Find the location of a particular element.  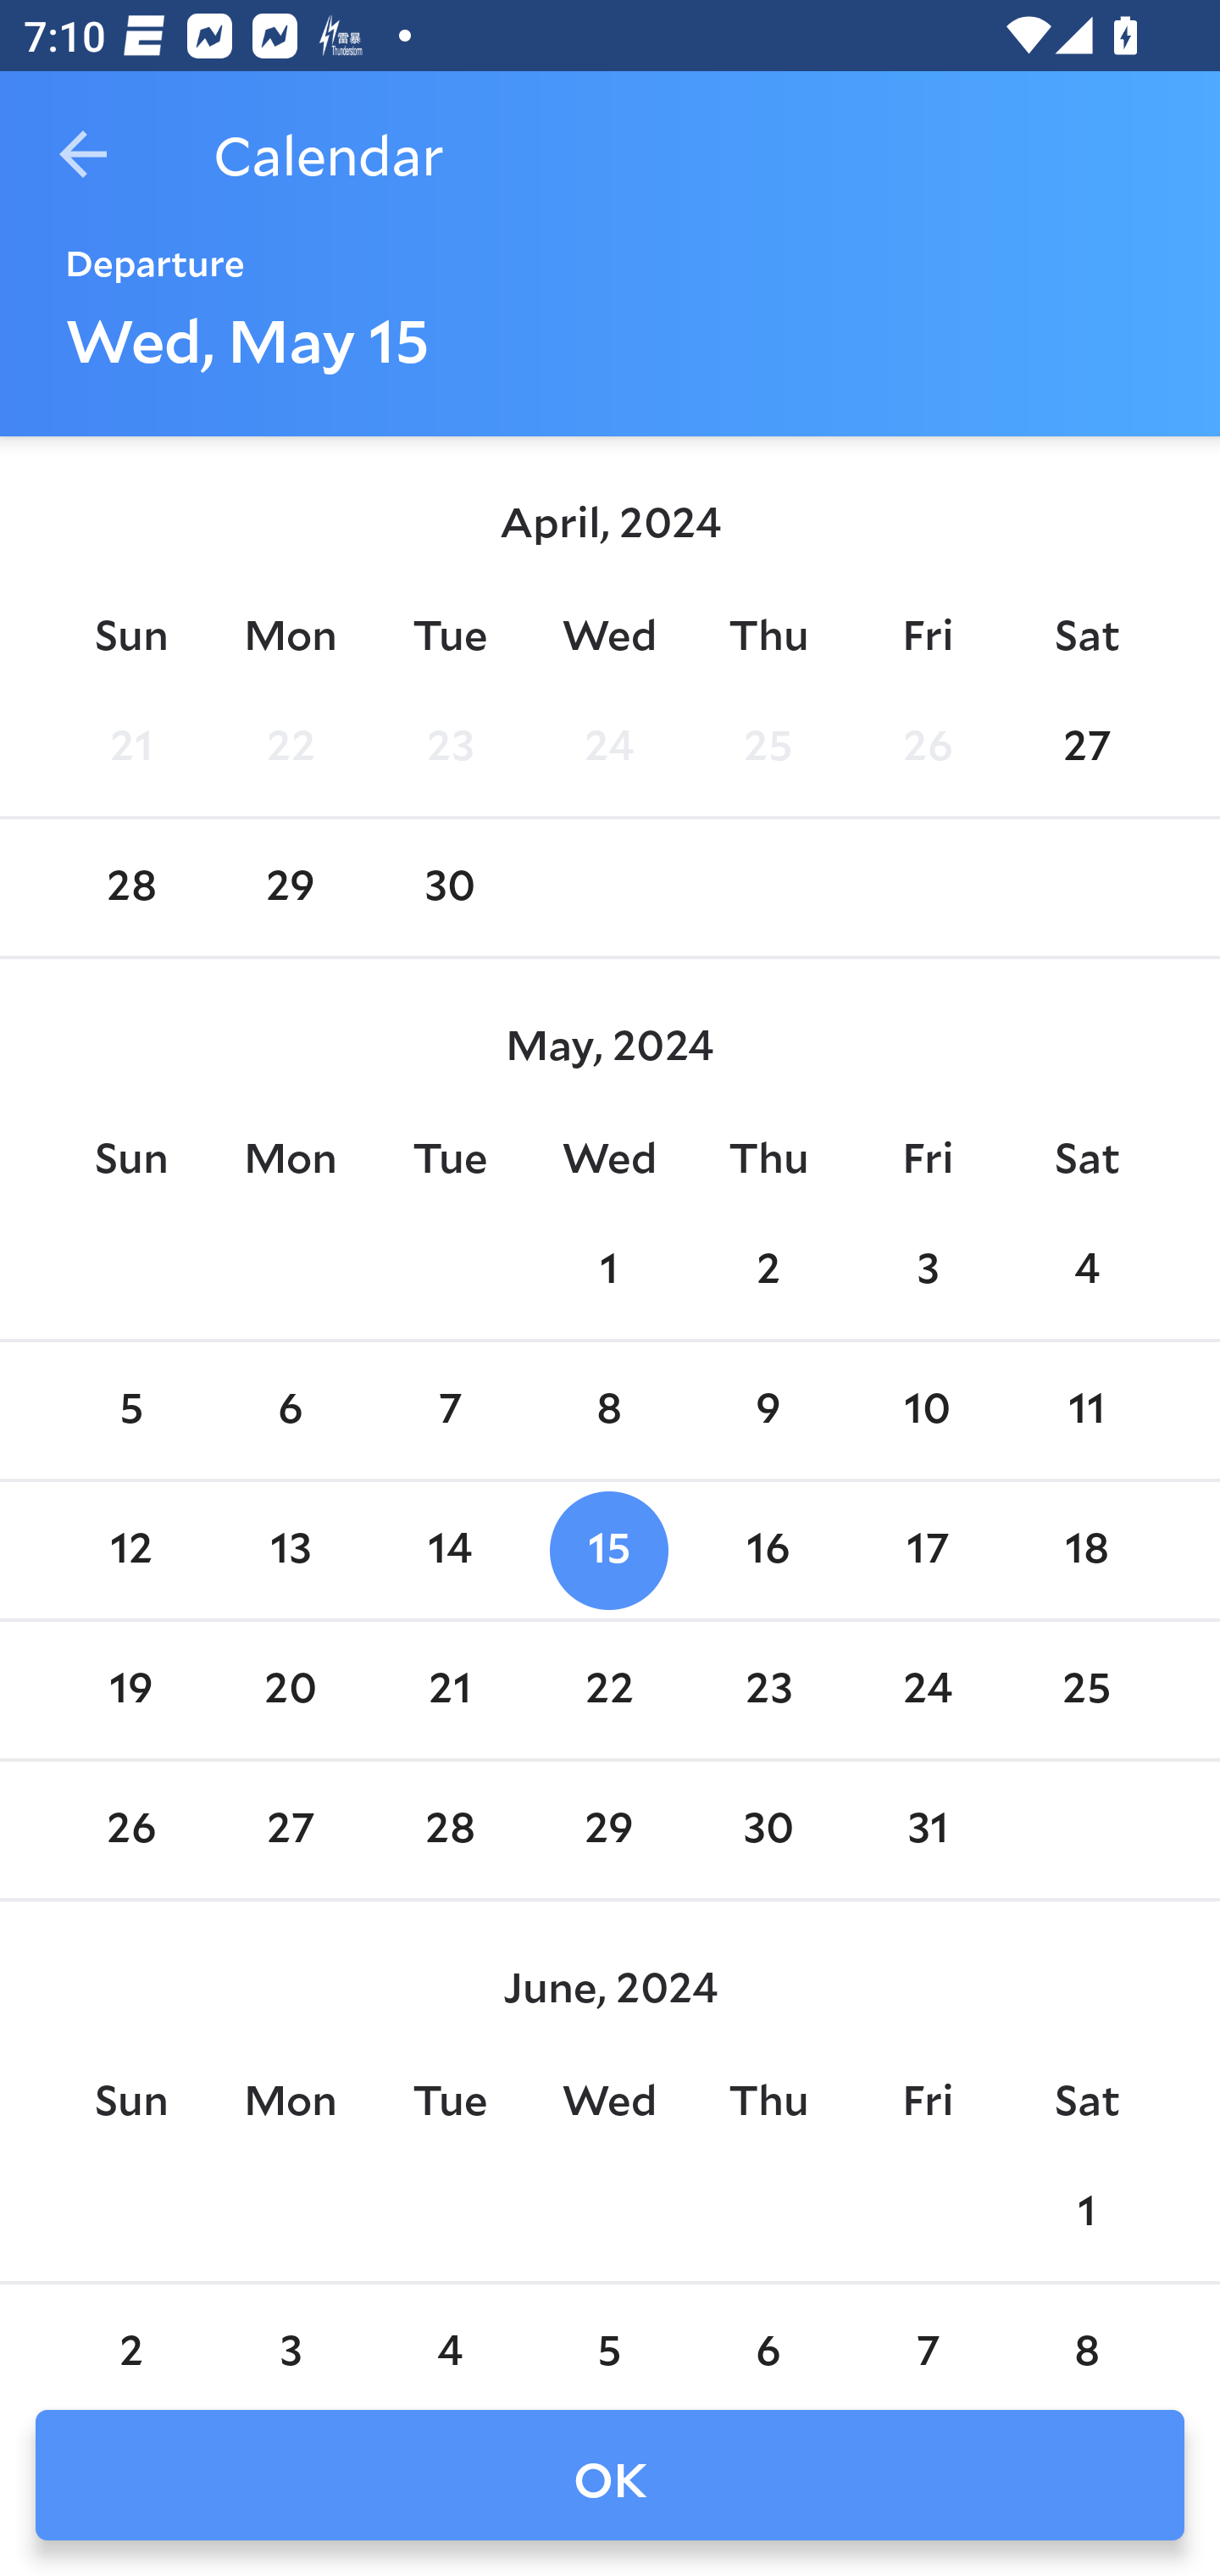

1 is located at coordinates (609, 1269).